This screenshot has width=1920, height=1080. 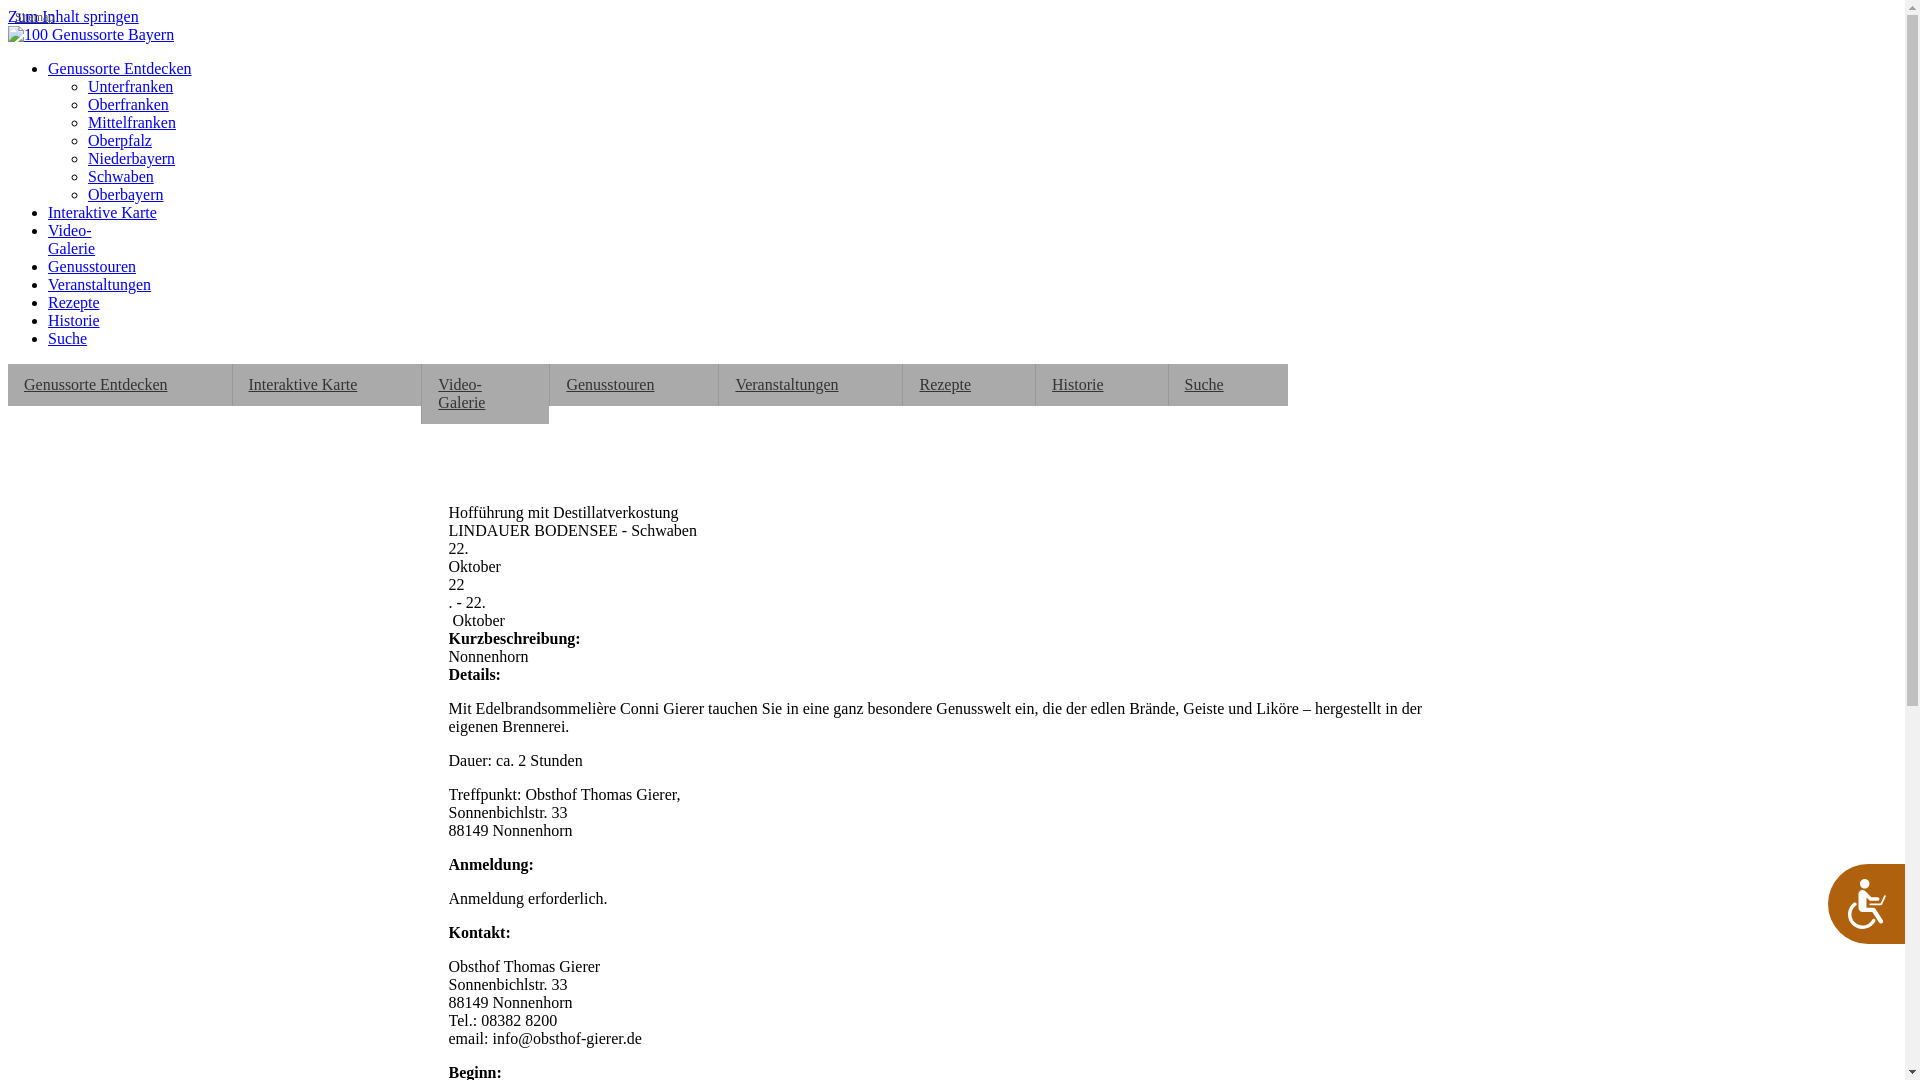 What do you see at coordinates (120, 140) in the screenshot?
I see `Oberpfalz` at bounding box center [120, 140].